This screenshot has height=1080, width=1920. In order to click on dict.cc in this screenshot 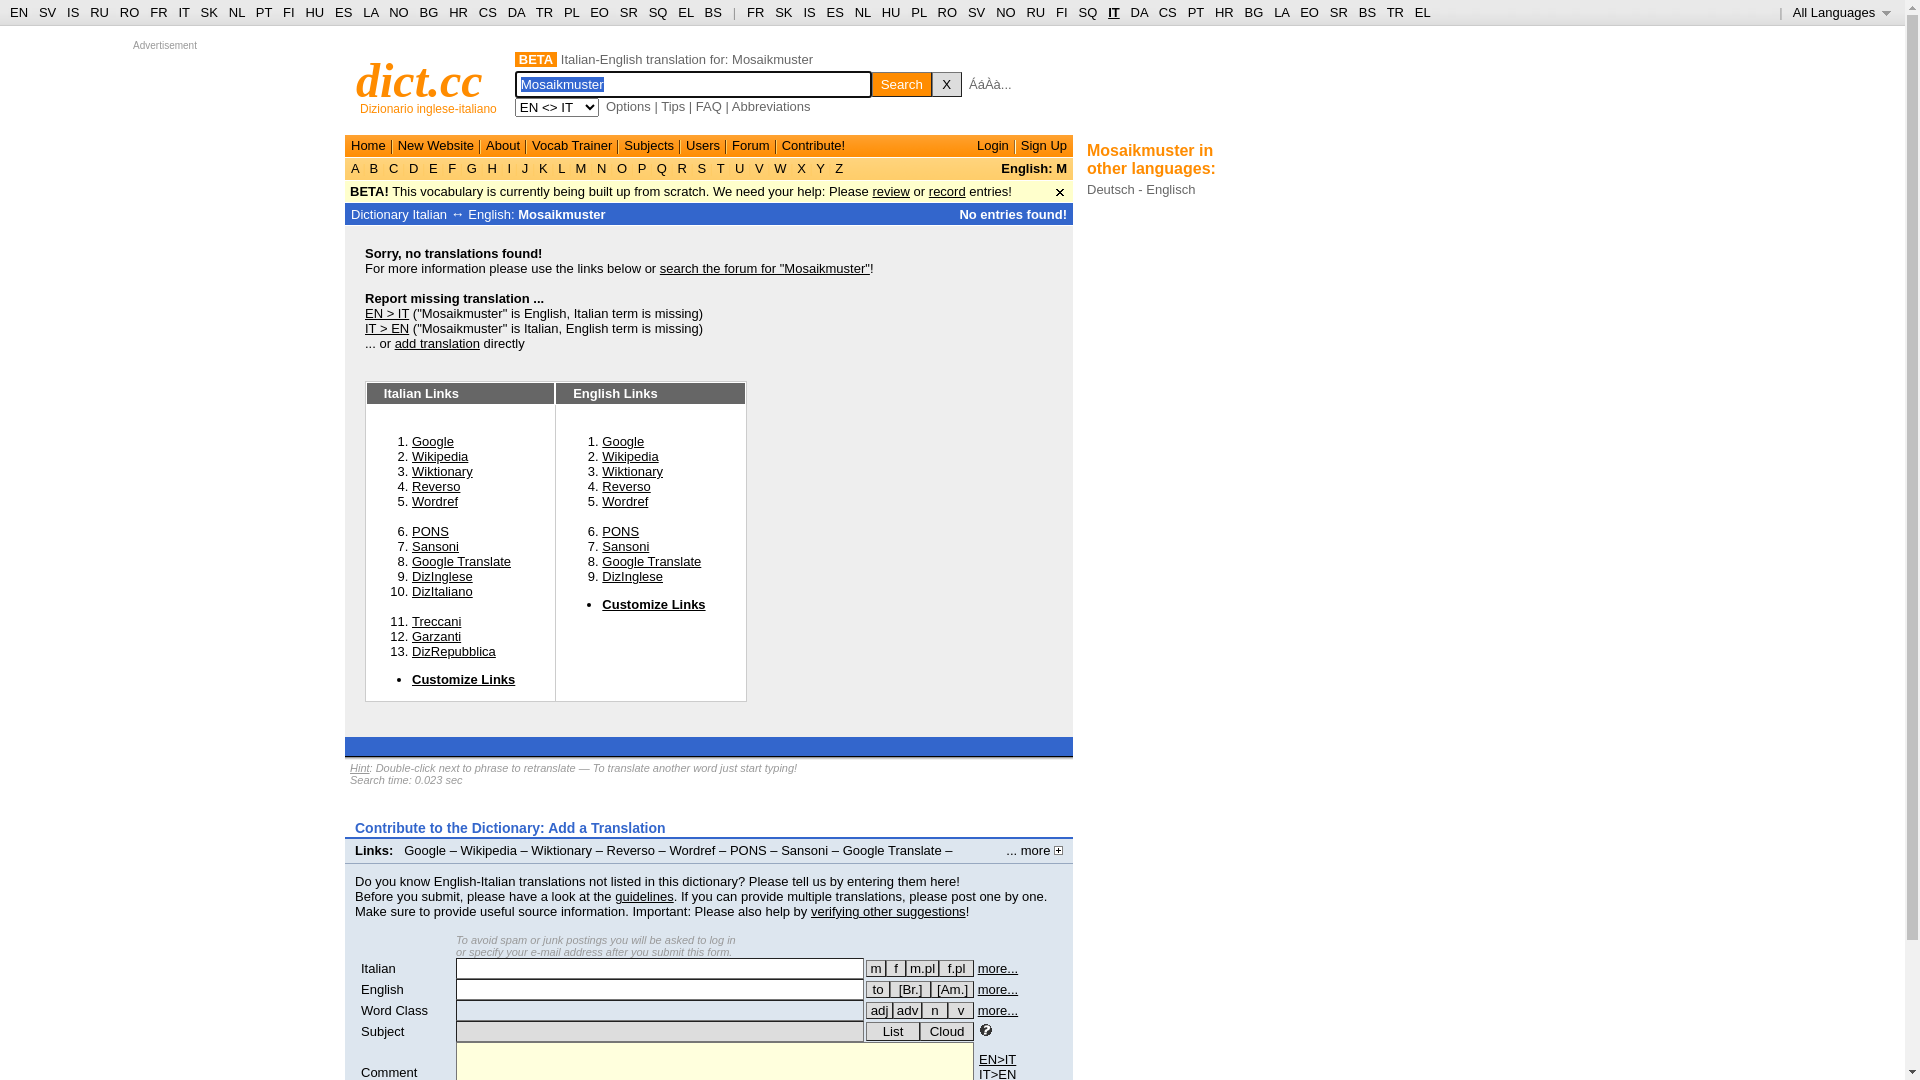, I will do `click(420, 80)`.